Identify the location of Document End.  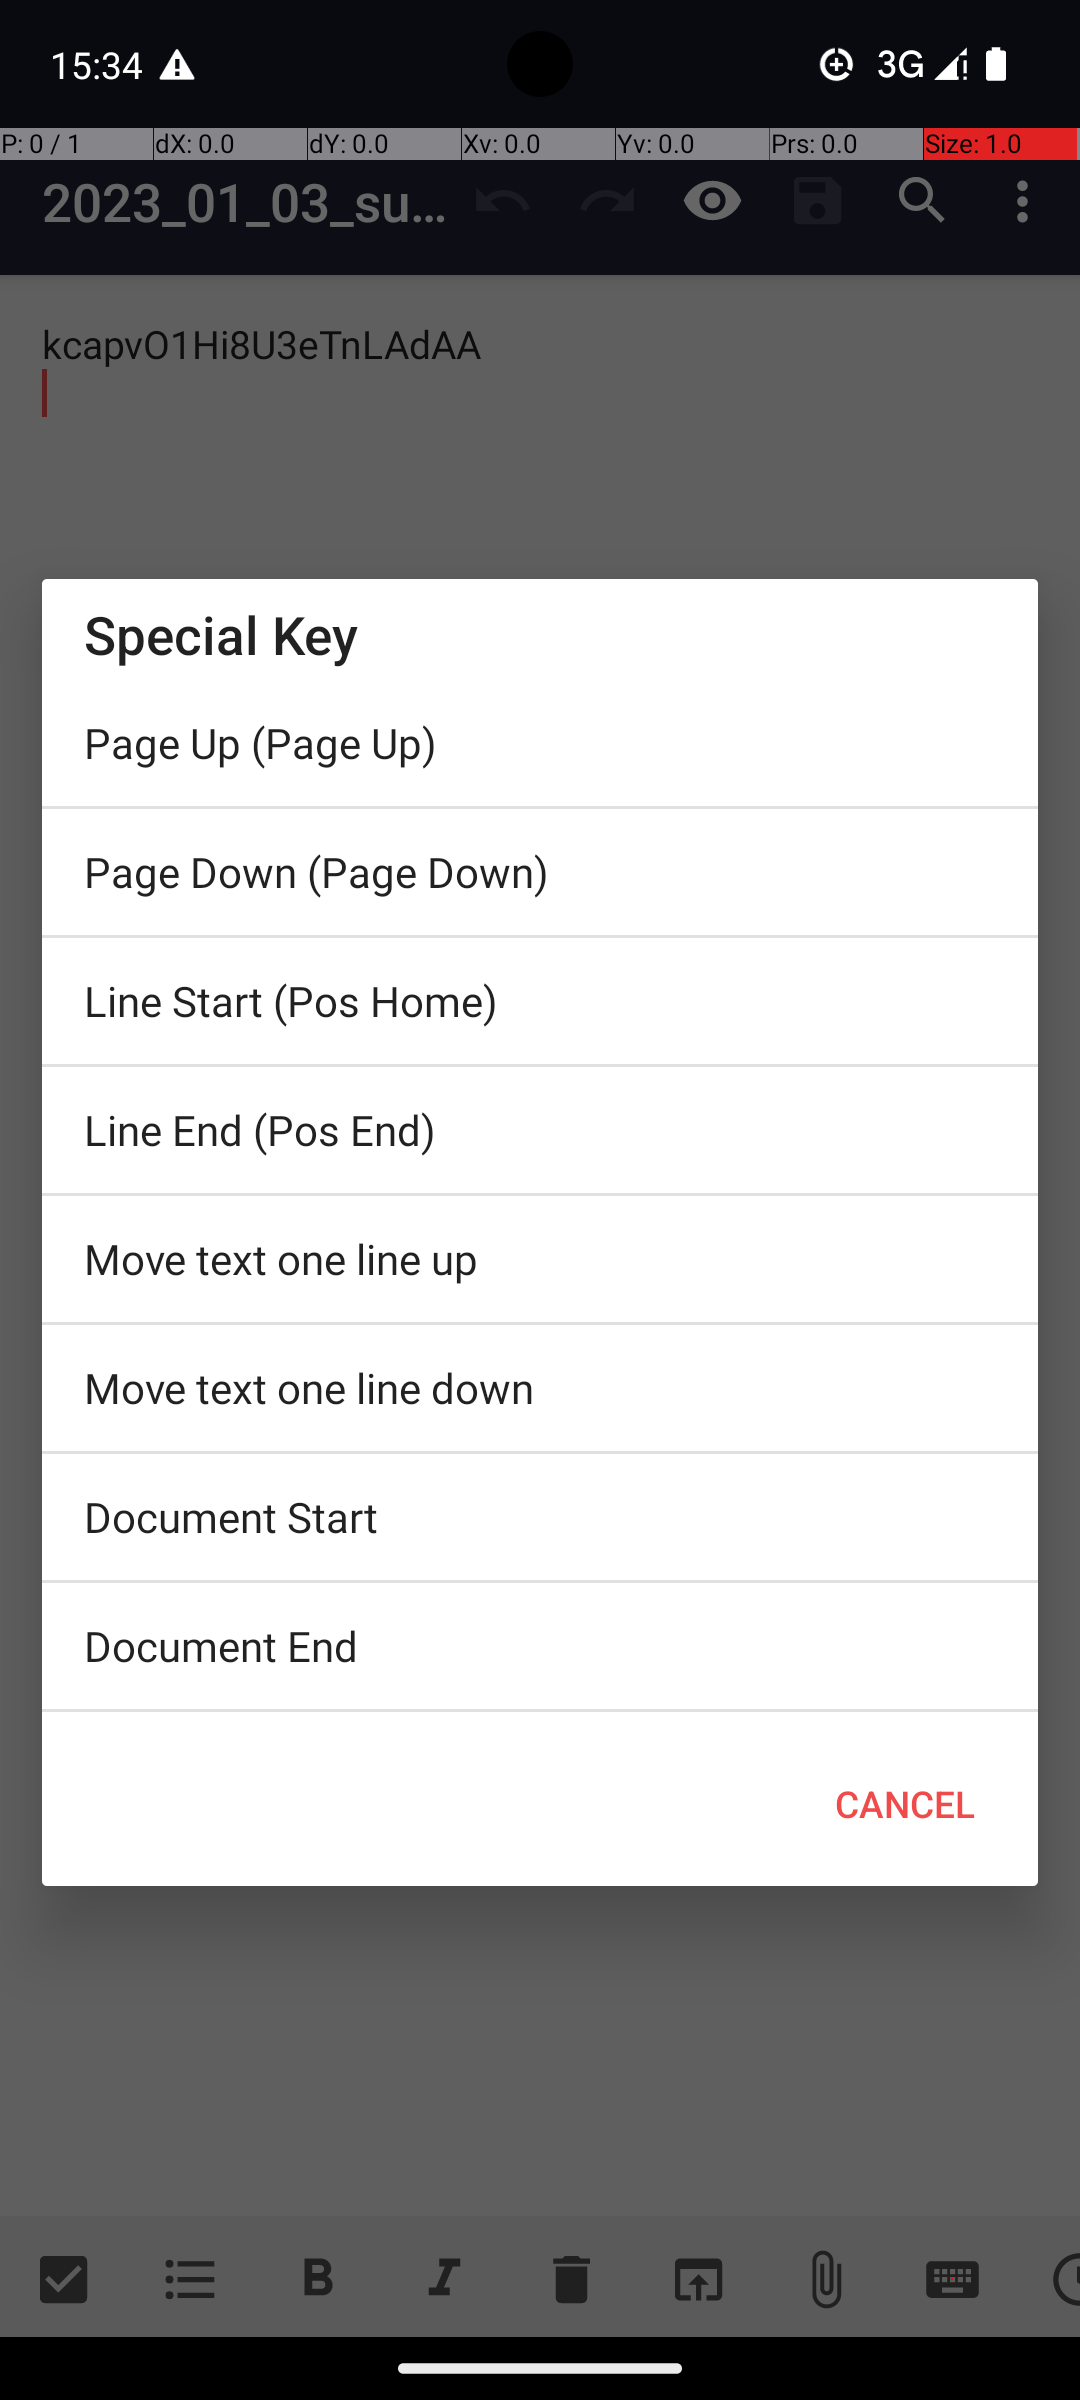
(540, 1646).